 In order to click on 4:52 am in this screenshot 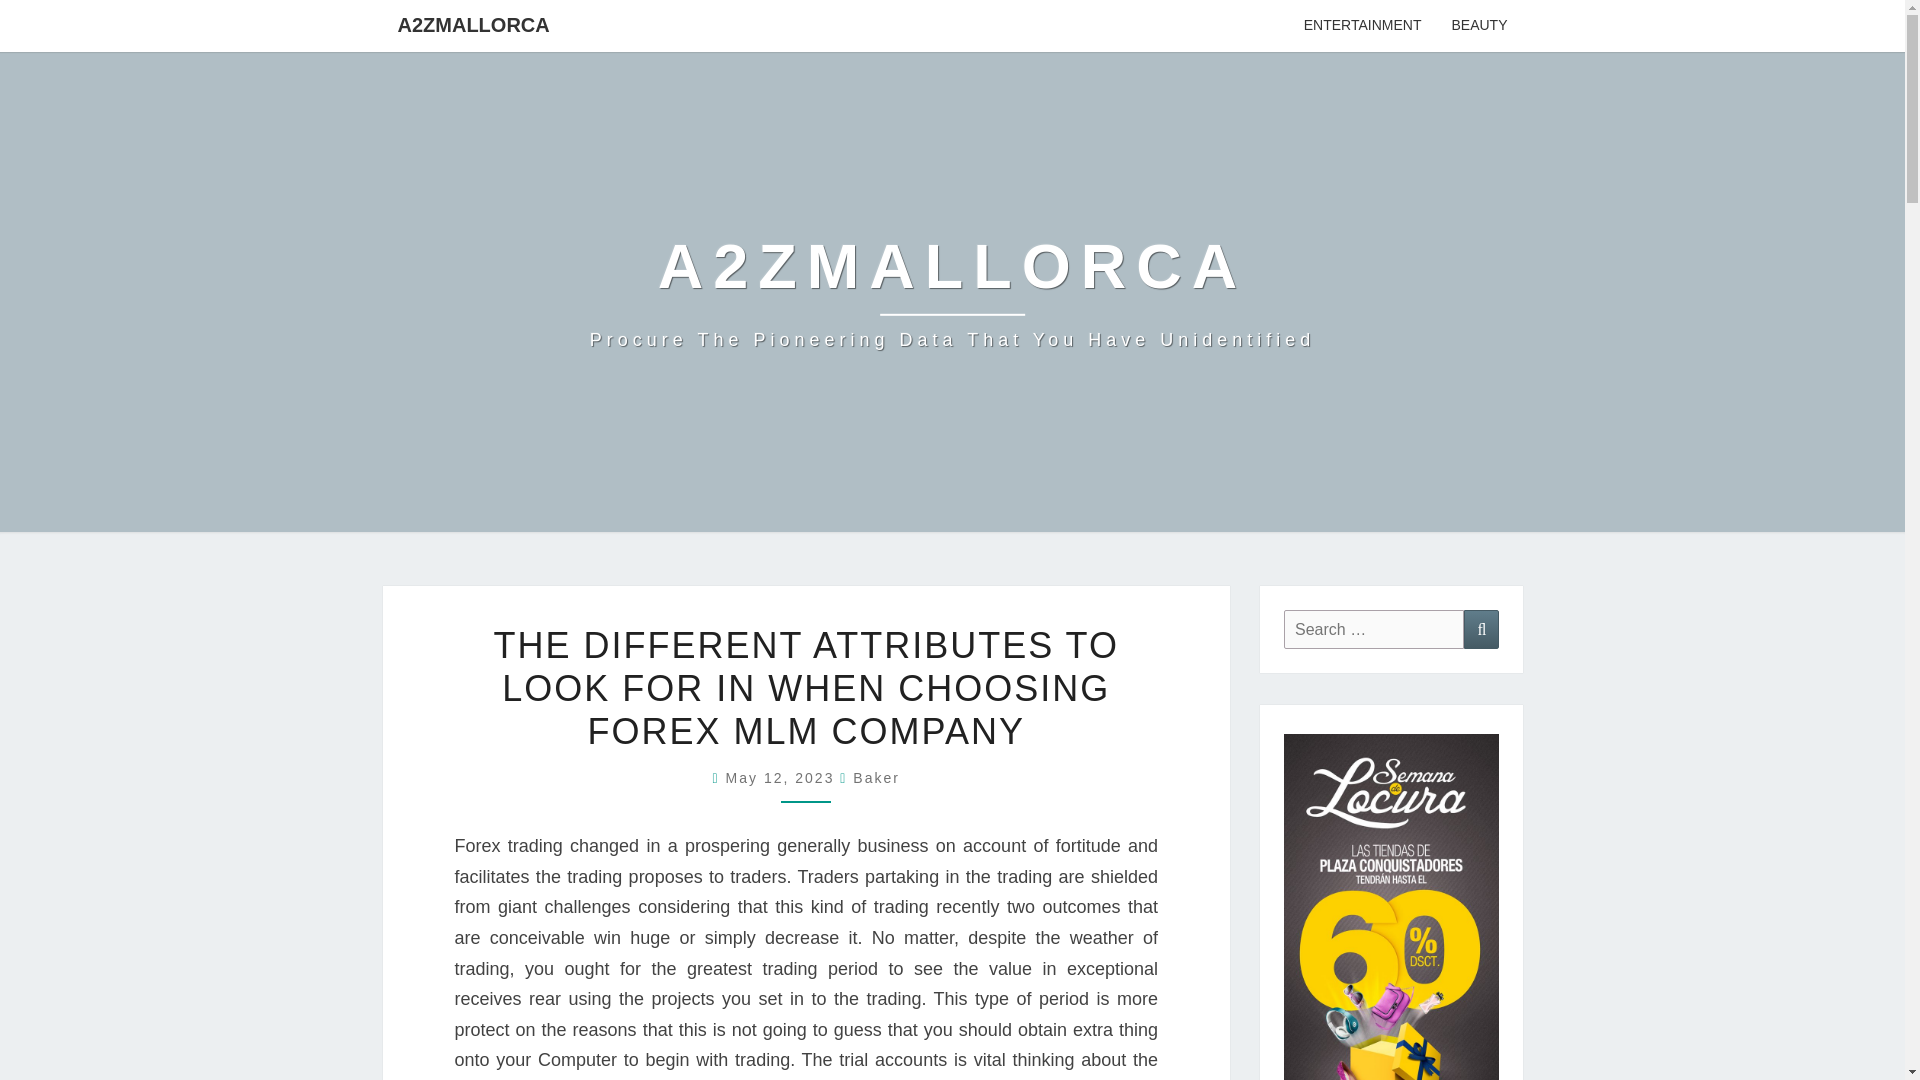, I will do `click(782, 778)`.